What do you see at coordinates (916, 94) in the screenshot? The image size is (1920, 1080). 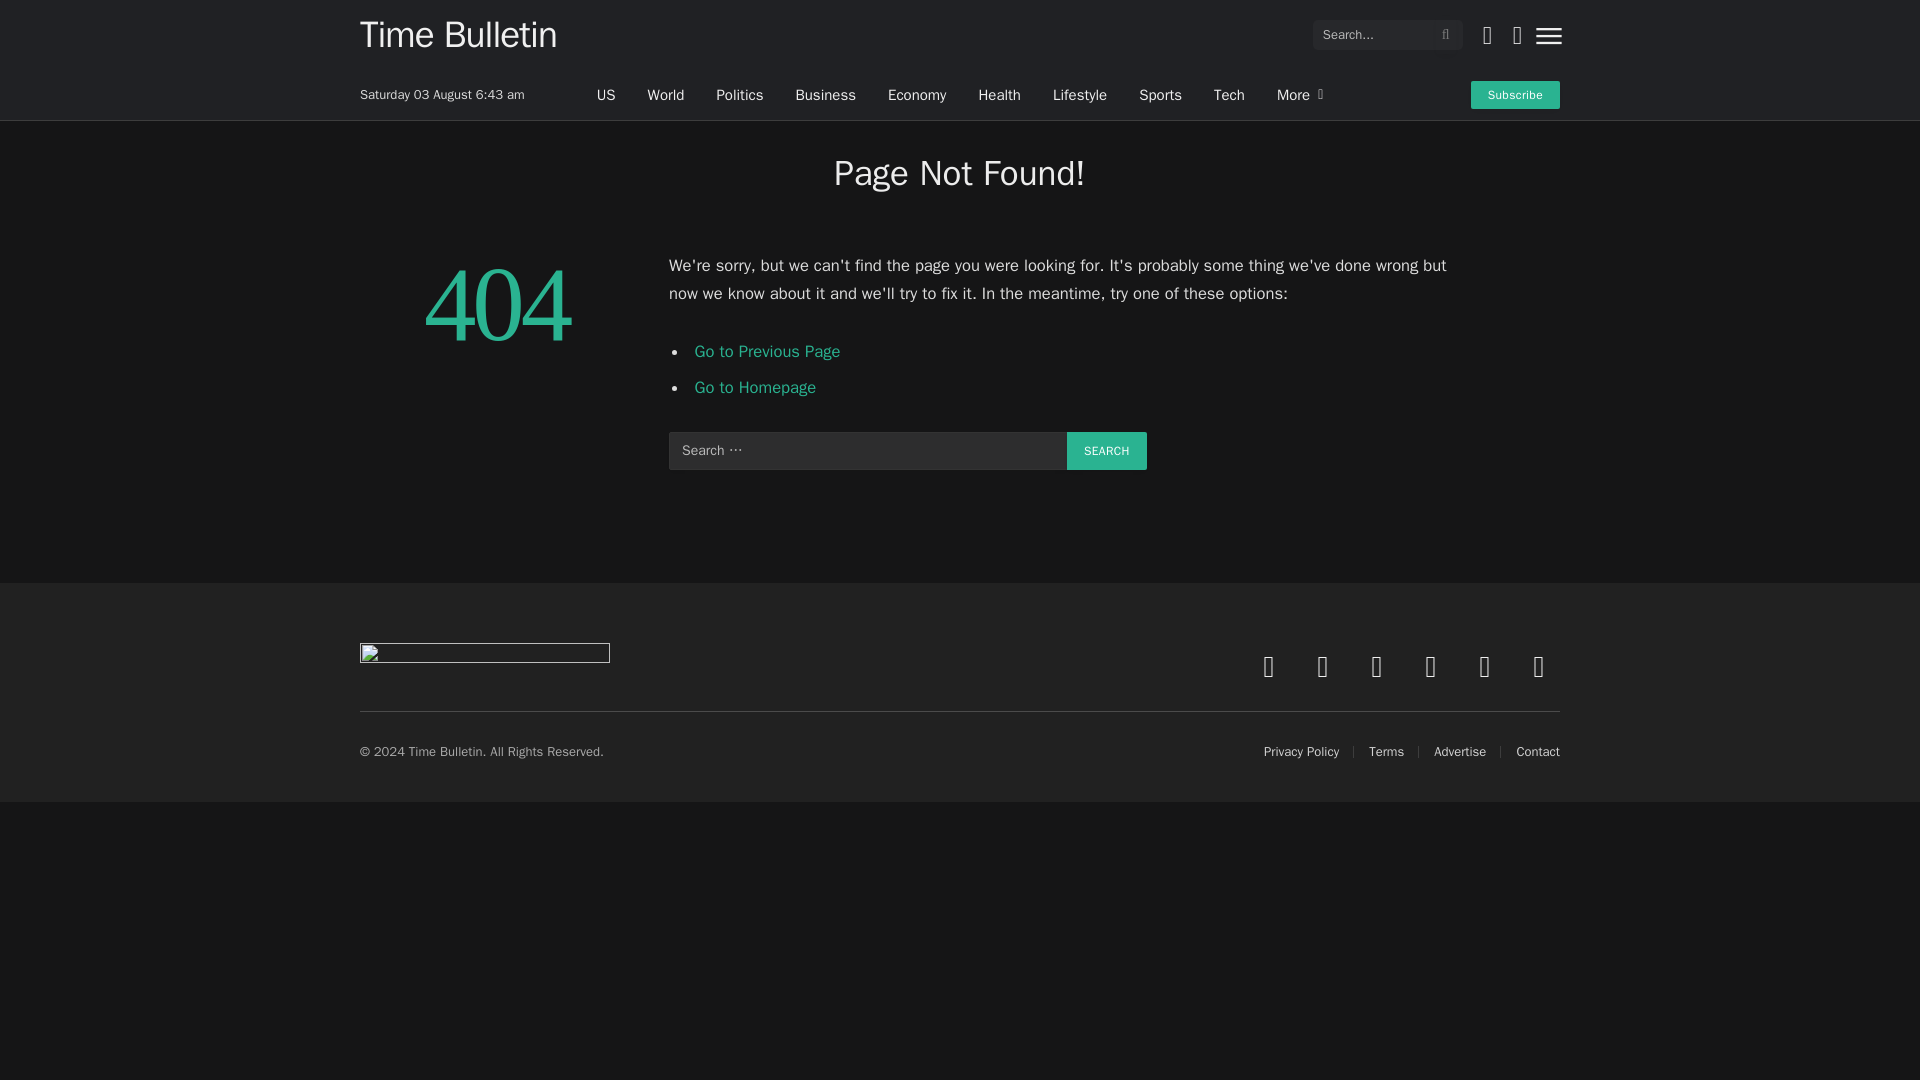 I see `Economy` at bounding box center [916, 94].